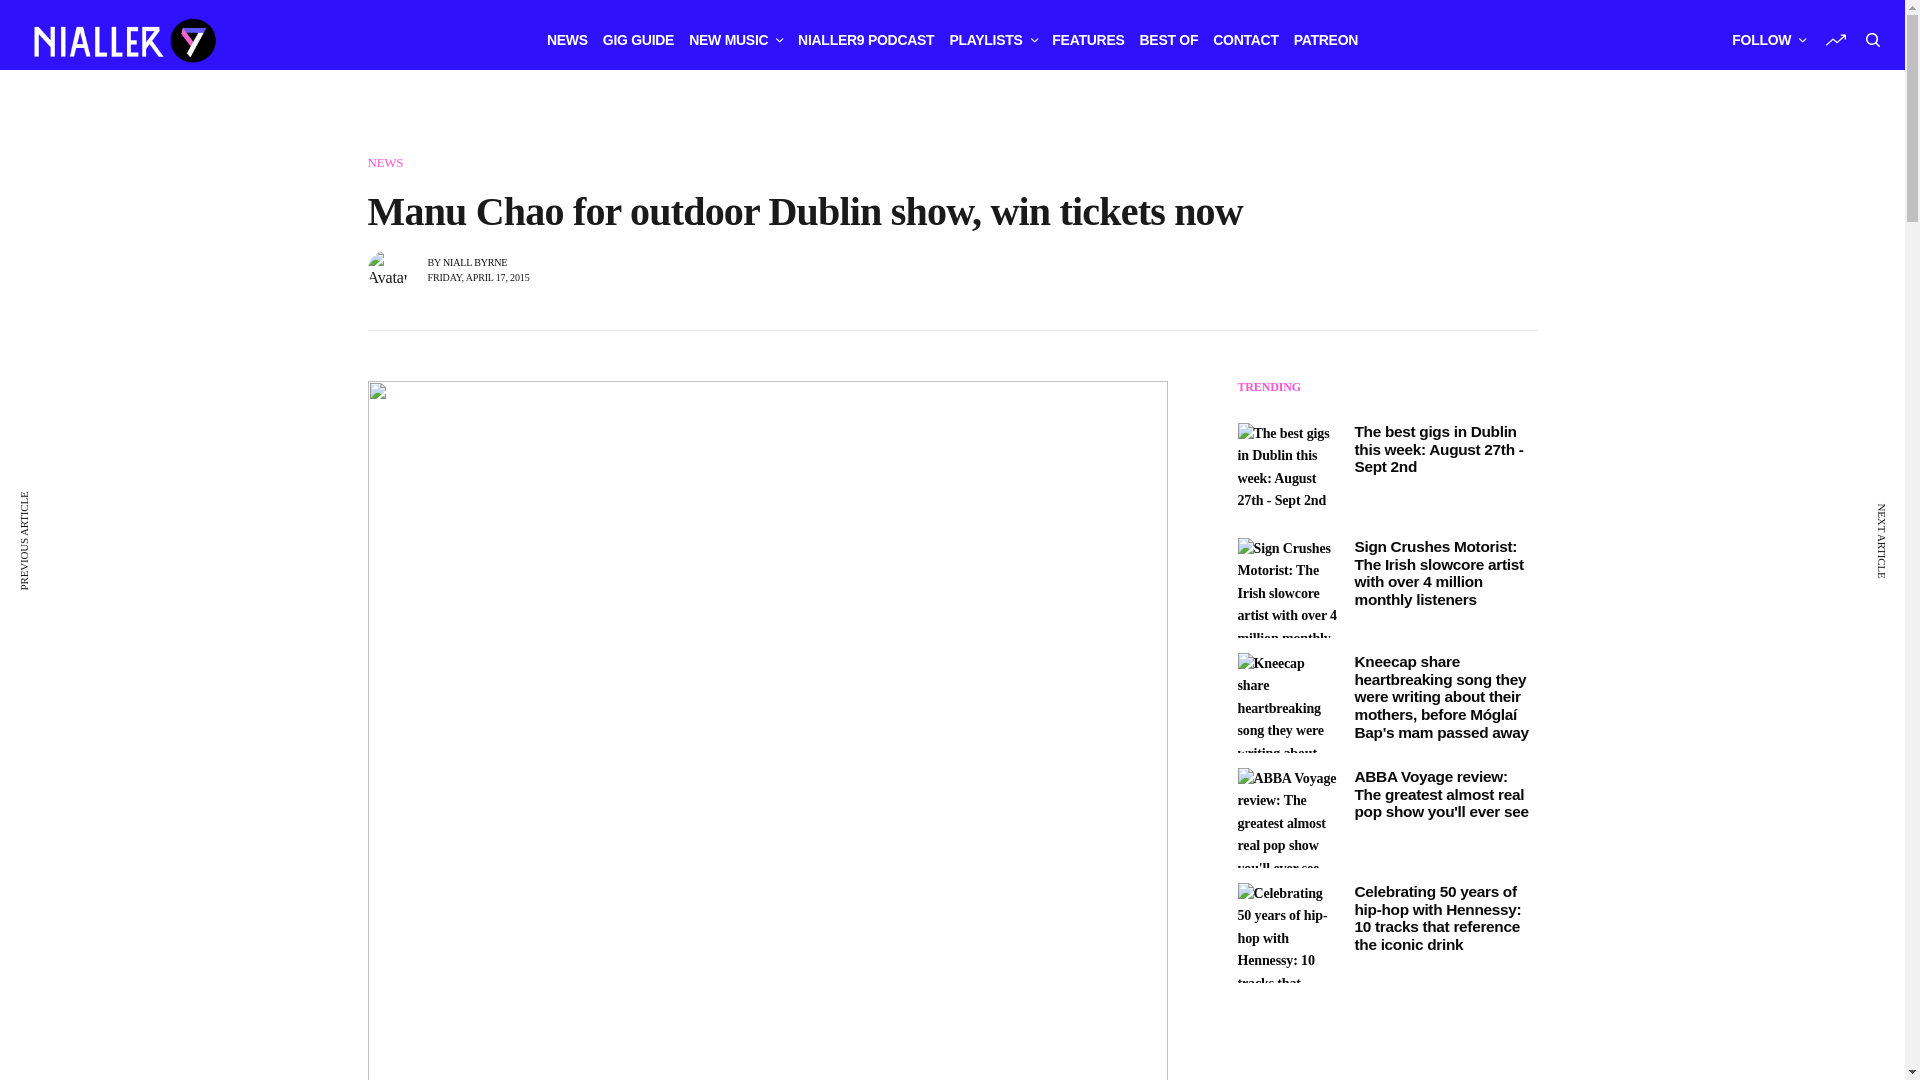  Describe the element at coordinates (992, 40) in the screenshot. I see `Playlists` at that location.